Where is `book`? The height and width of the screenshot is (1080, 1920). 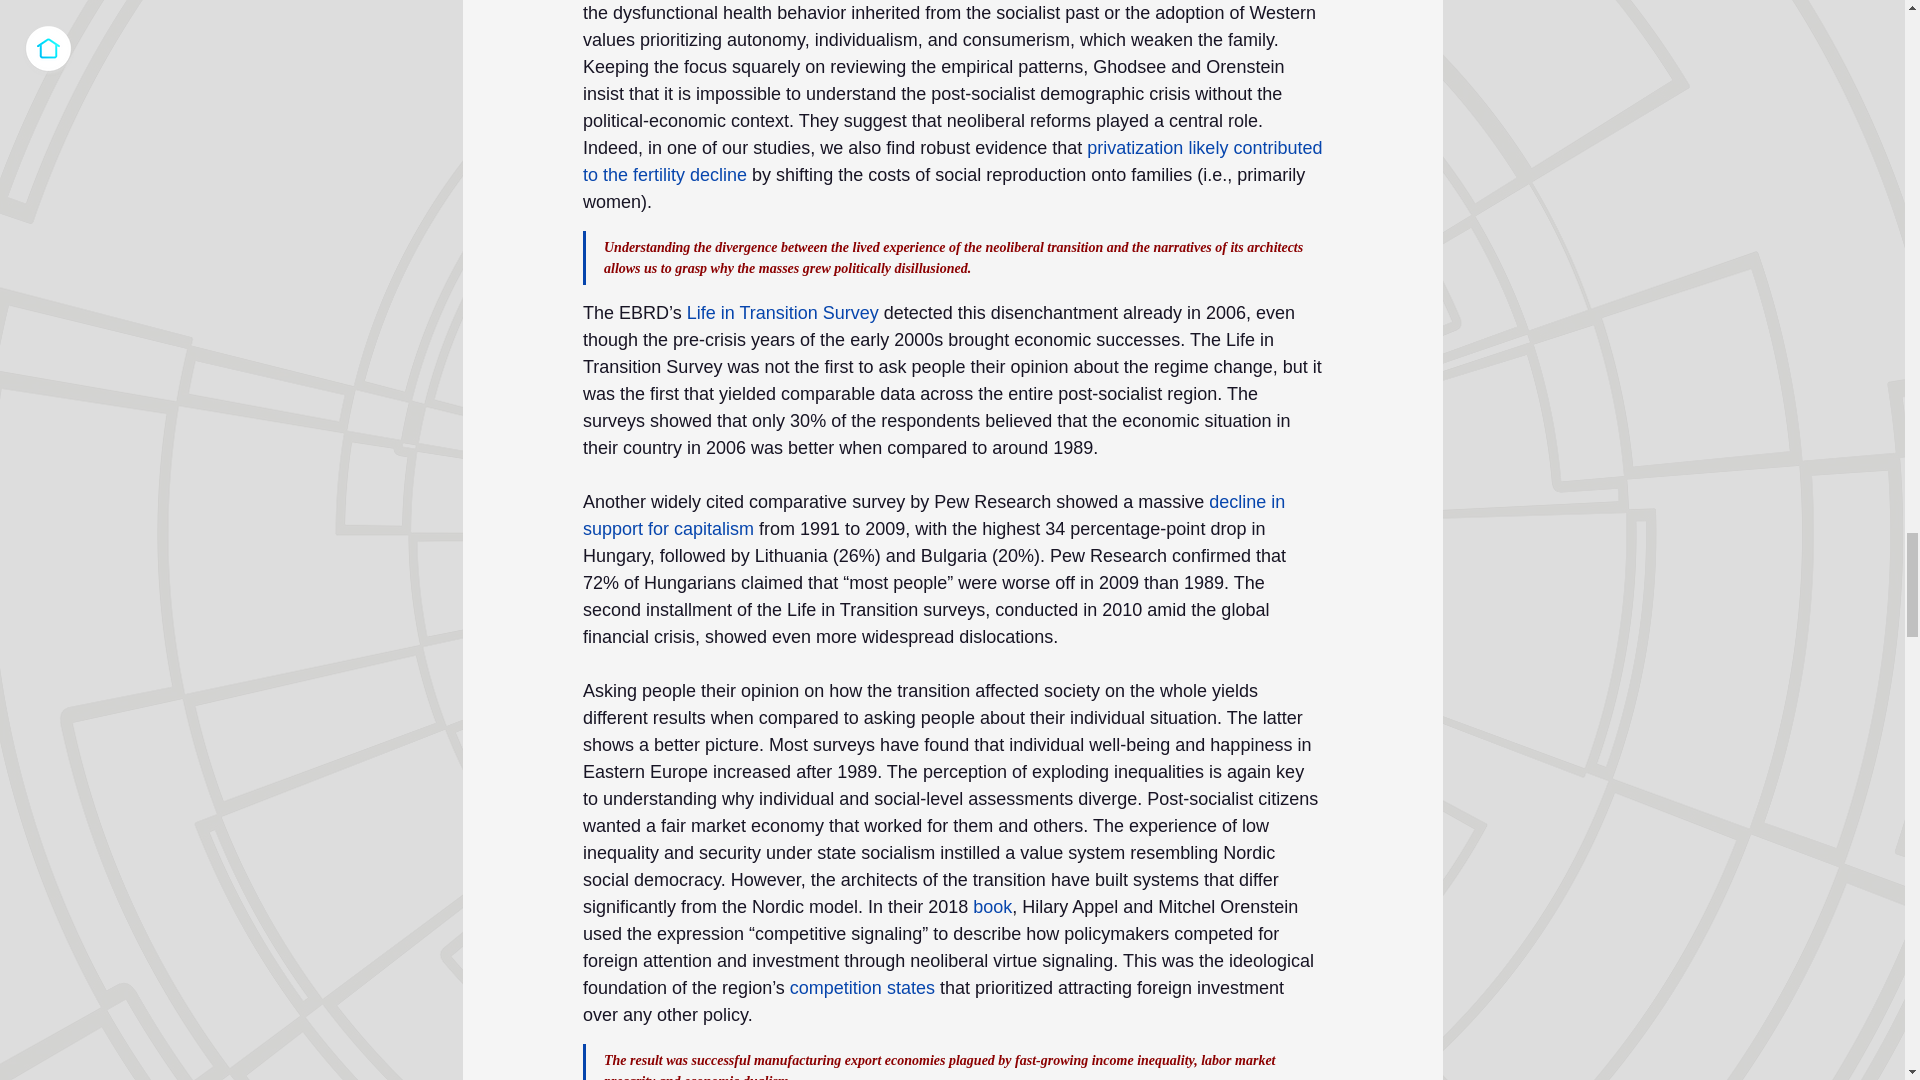 book is located at coordinates (992, 906).